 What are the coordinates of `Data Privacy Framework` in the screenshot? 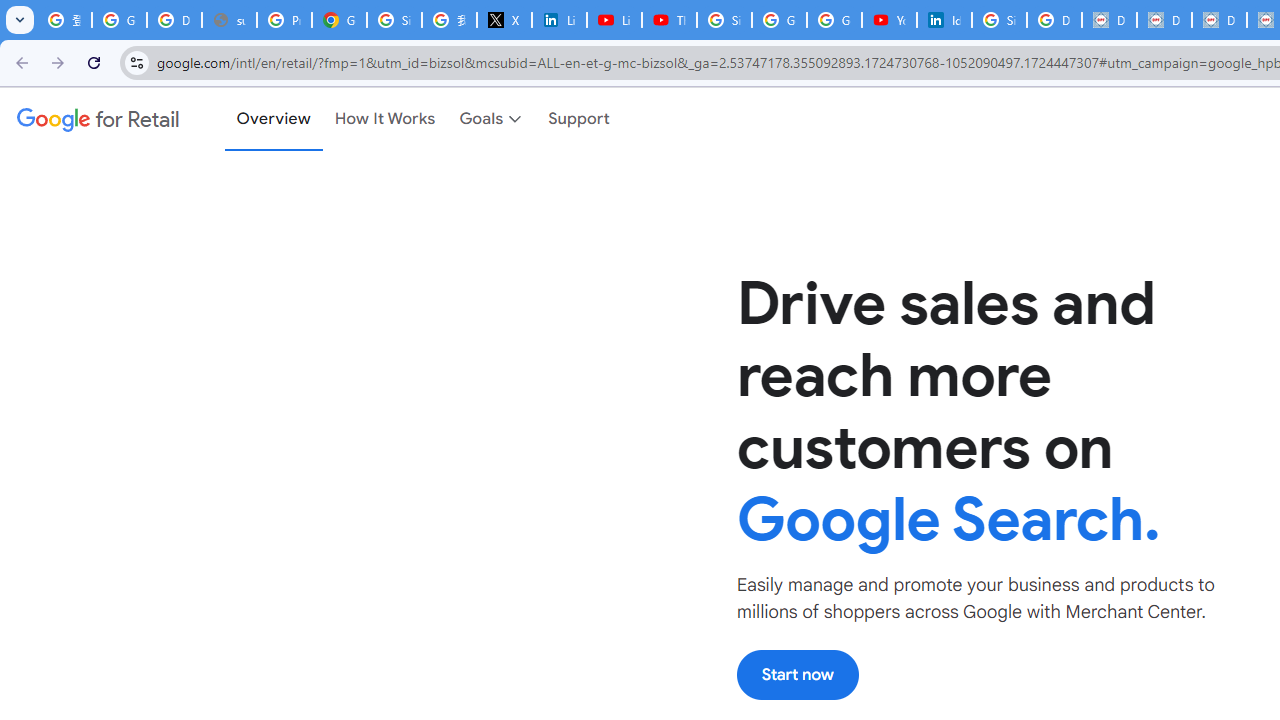 It's located at (1164, 20).